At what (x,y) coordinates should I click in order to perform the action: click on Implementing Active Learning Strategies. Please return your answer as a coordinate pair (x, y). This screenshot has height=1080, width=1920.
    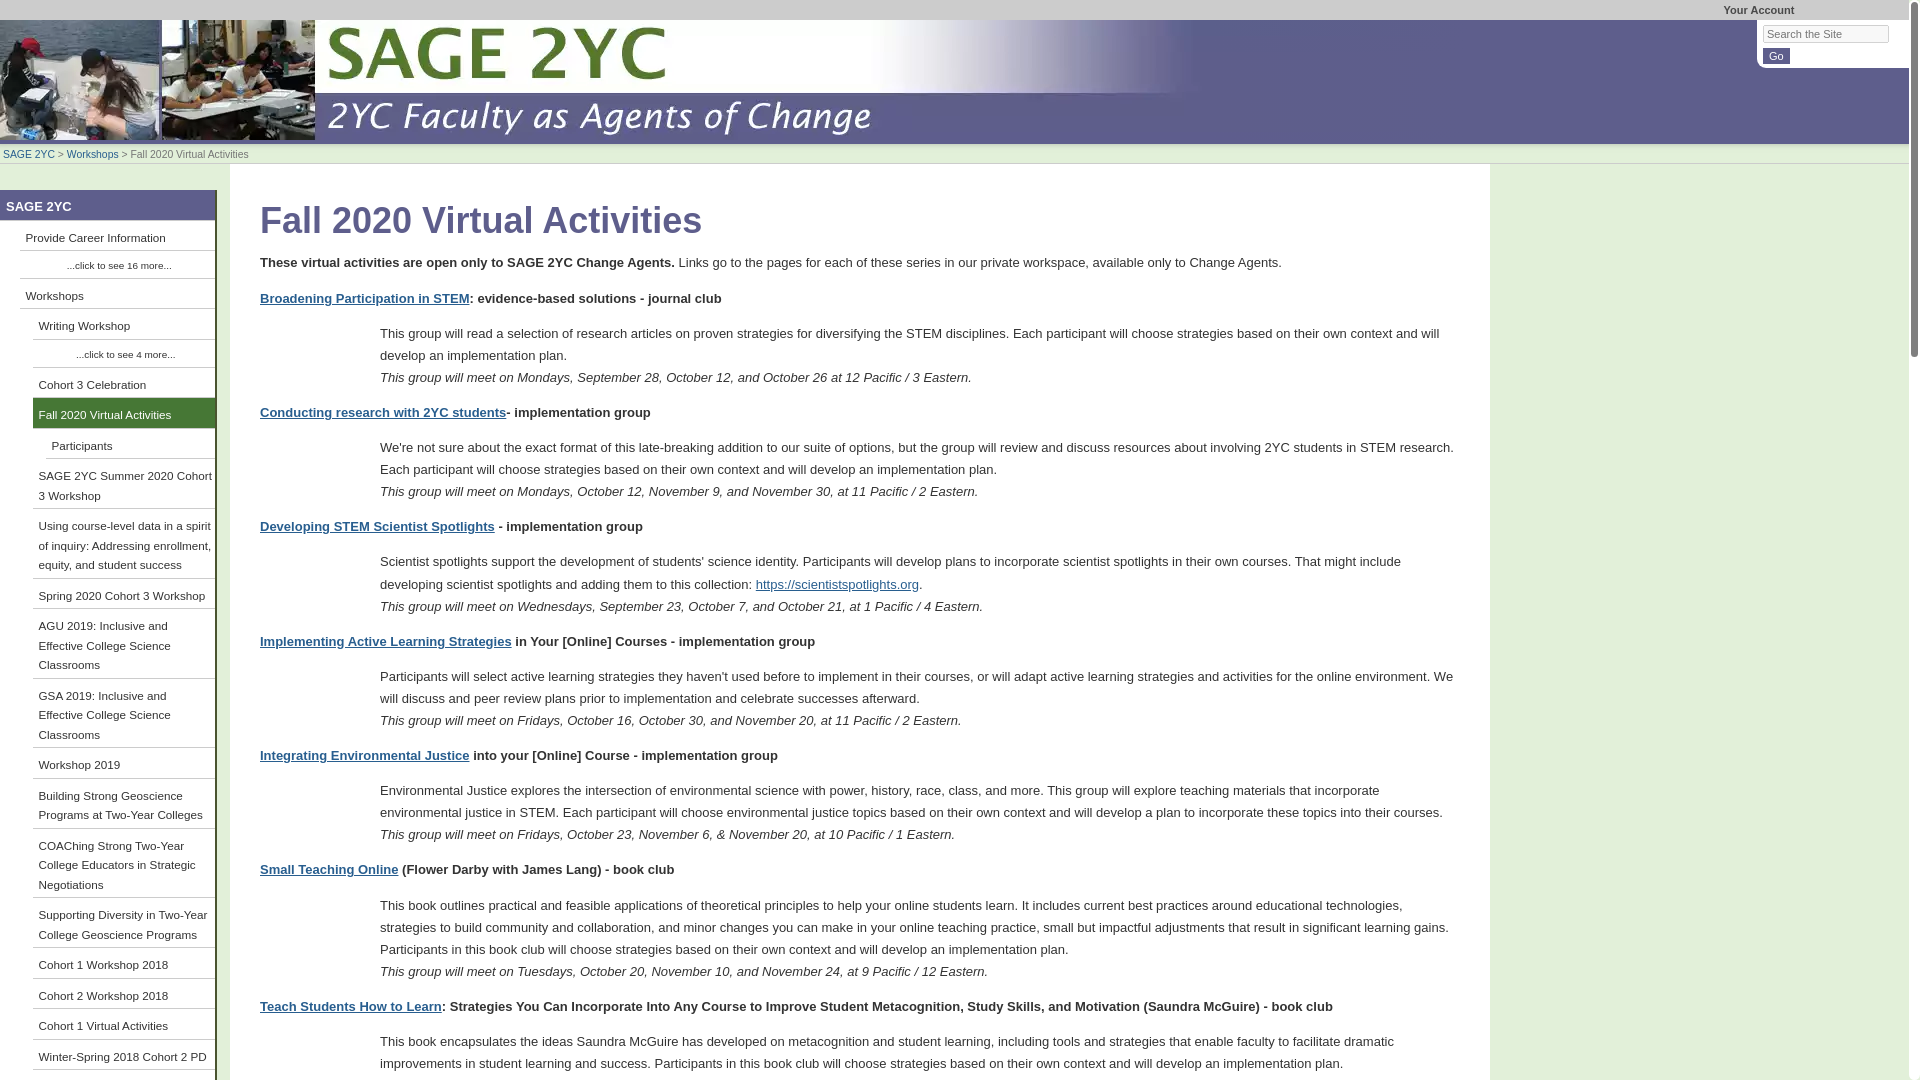
    Looking at the image, I should click on (386, 641).